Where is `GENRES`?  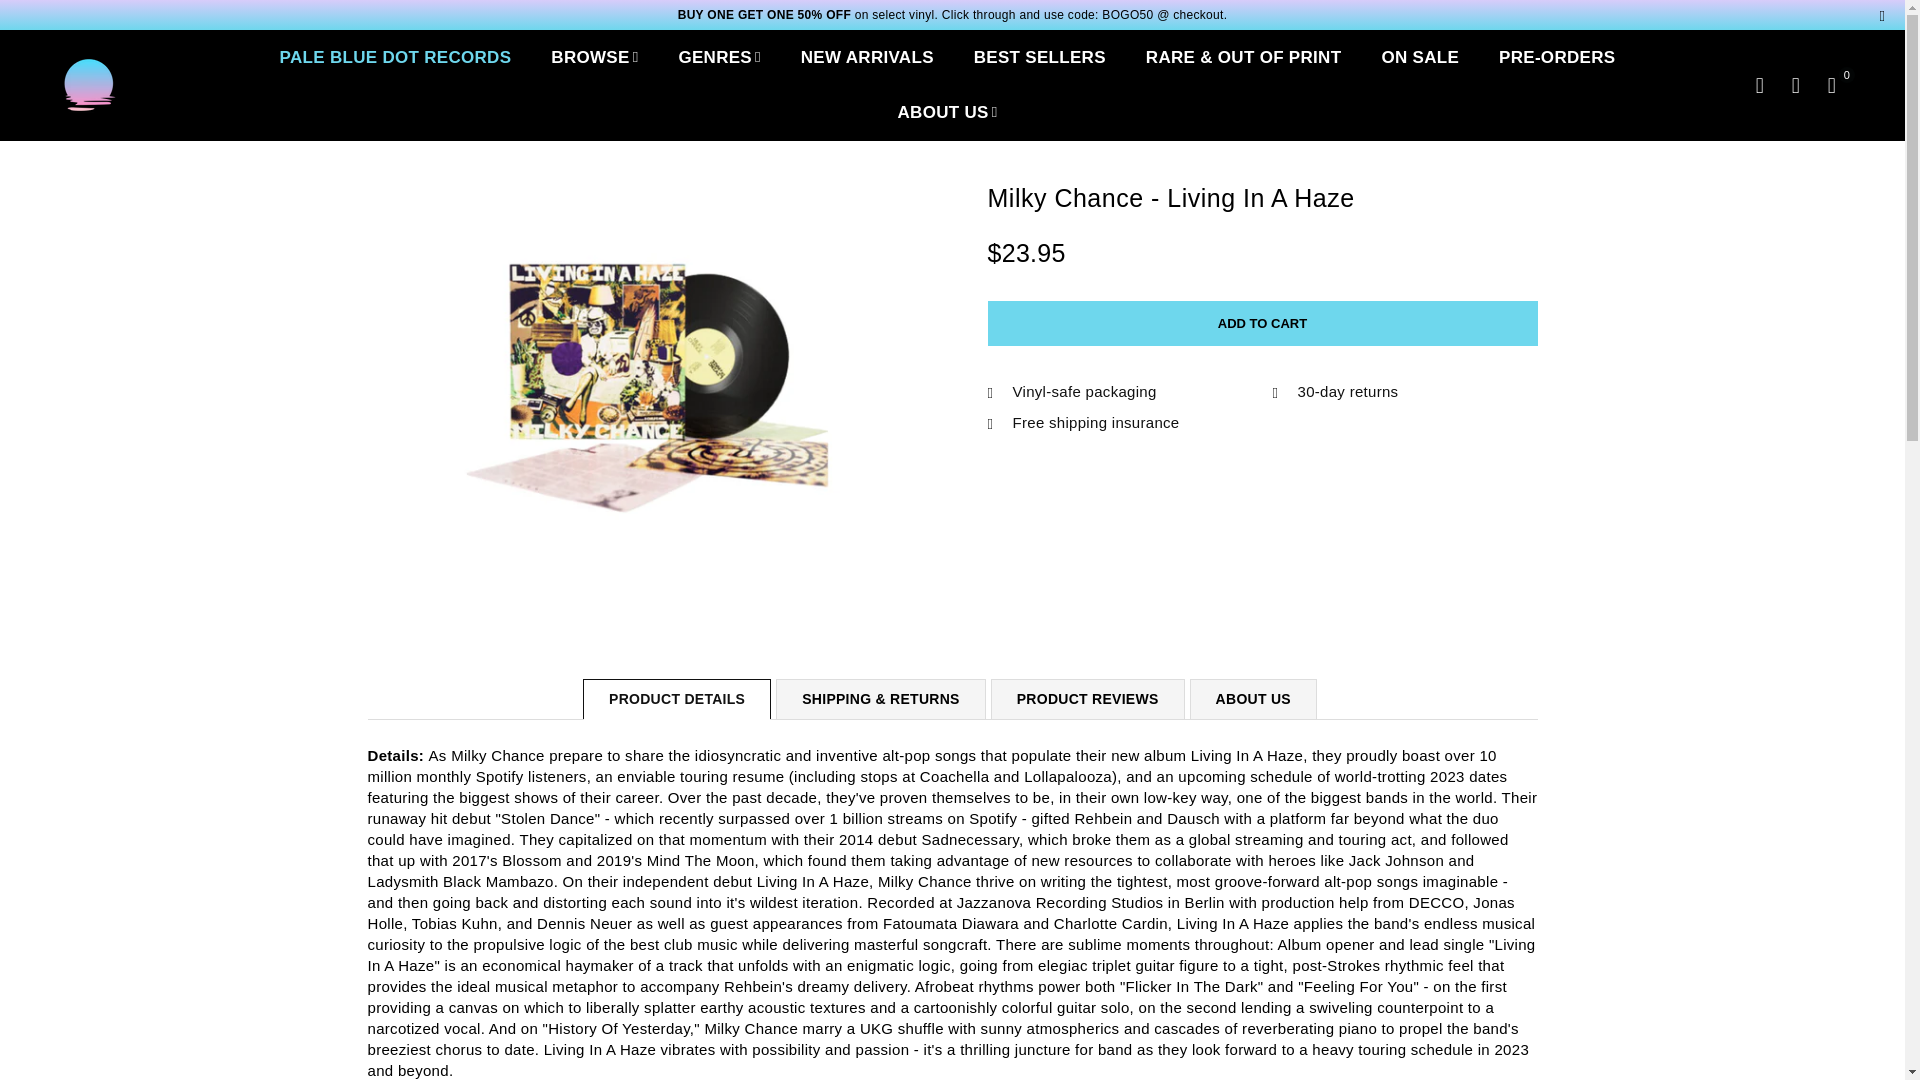
GENRES is located at coordinates (718, 58).